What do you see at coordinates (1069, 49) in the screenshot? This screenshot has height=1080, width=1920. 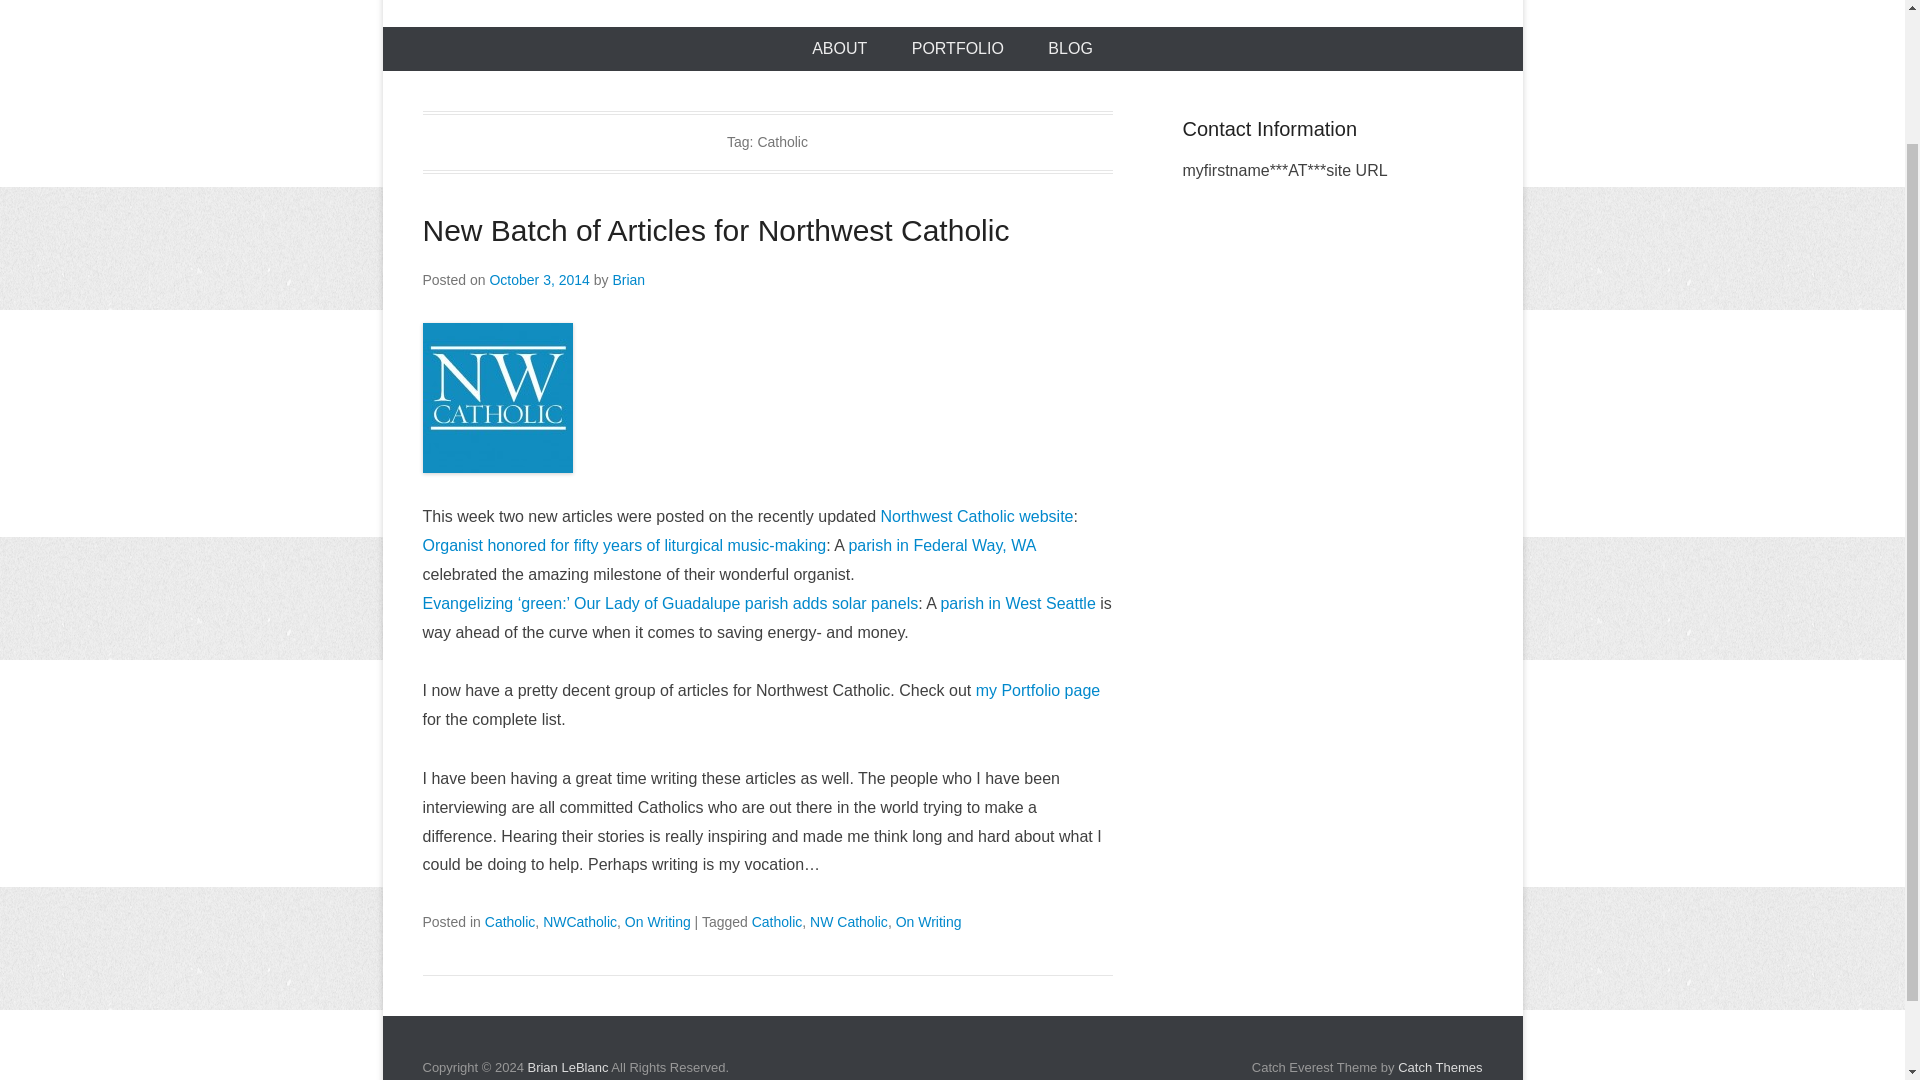 I see `BLOG` at bounding box center [1069, 49].